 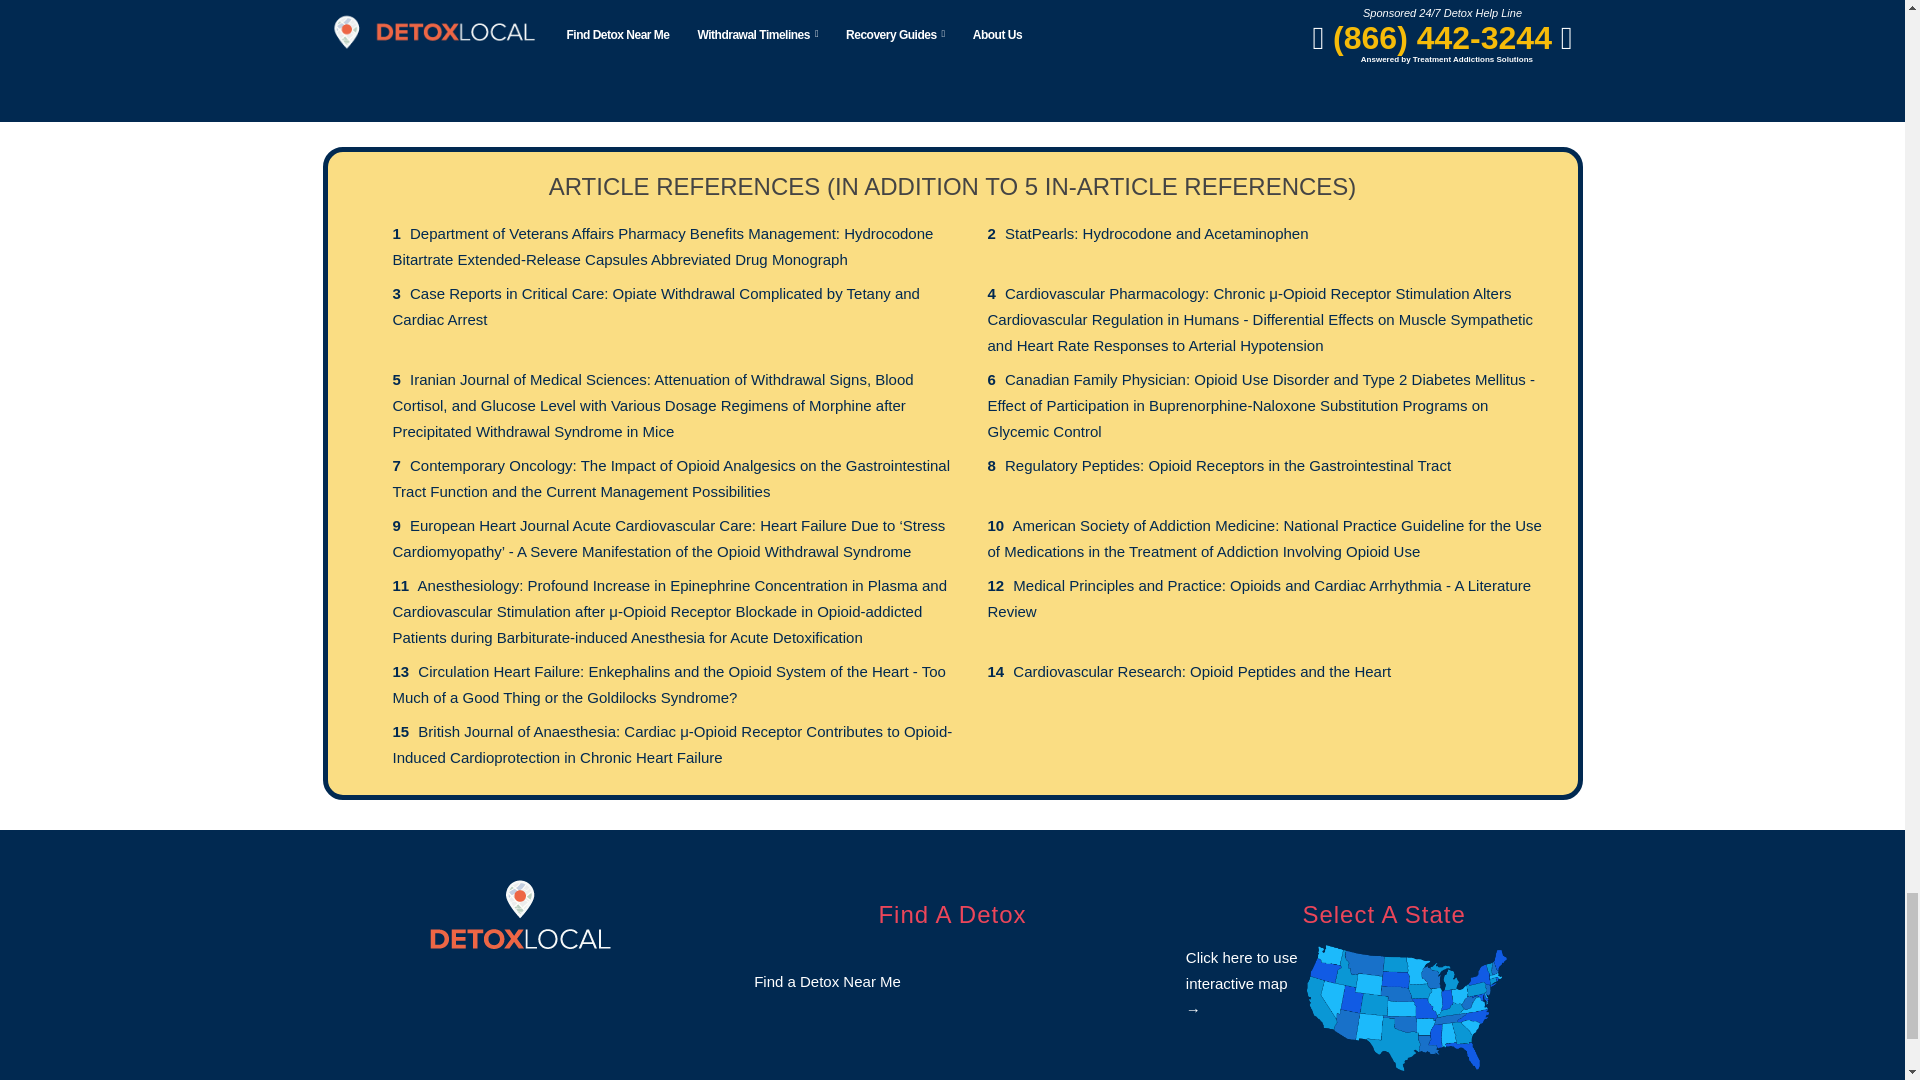 What do you see at coordinates (466, 10) in the screenshot?
I see `Oxycodone` at bounding box center [466, 10].